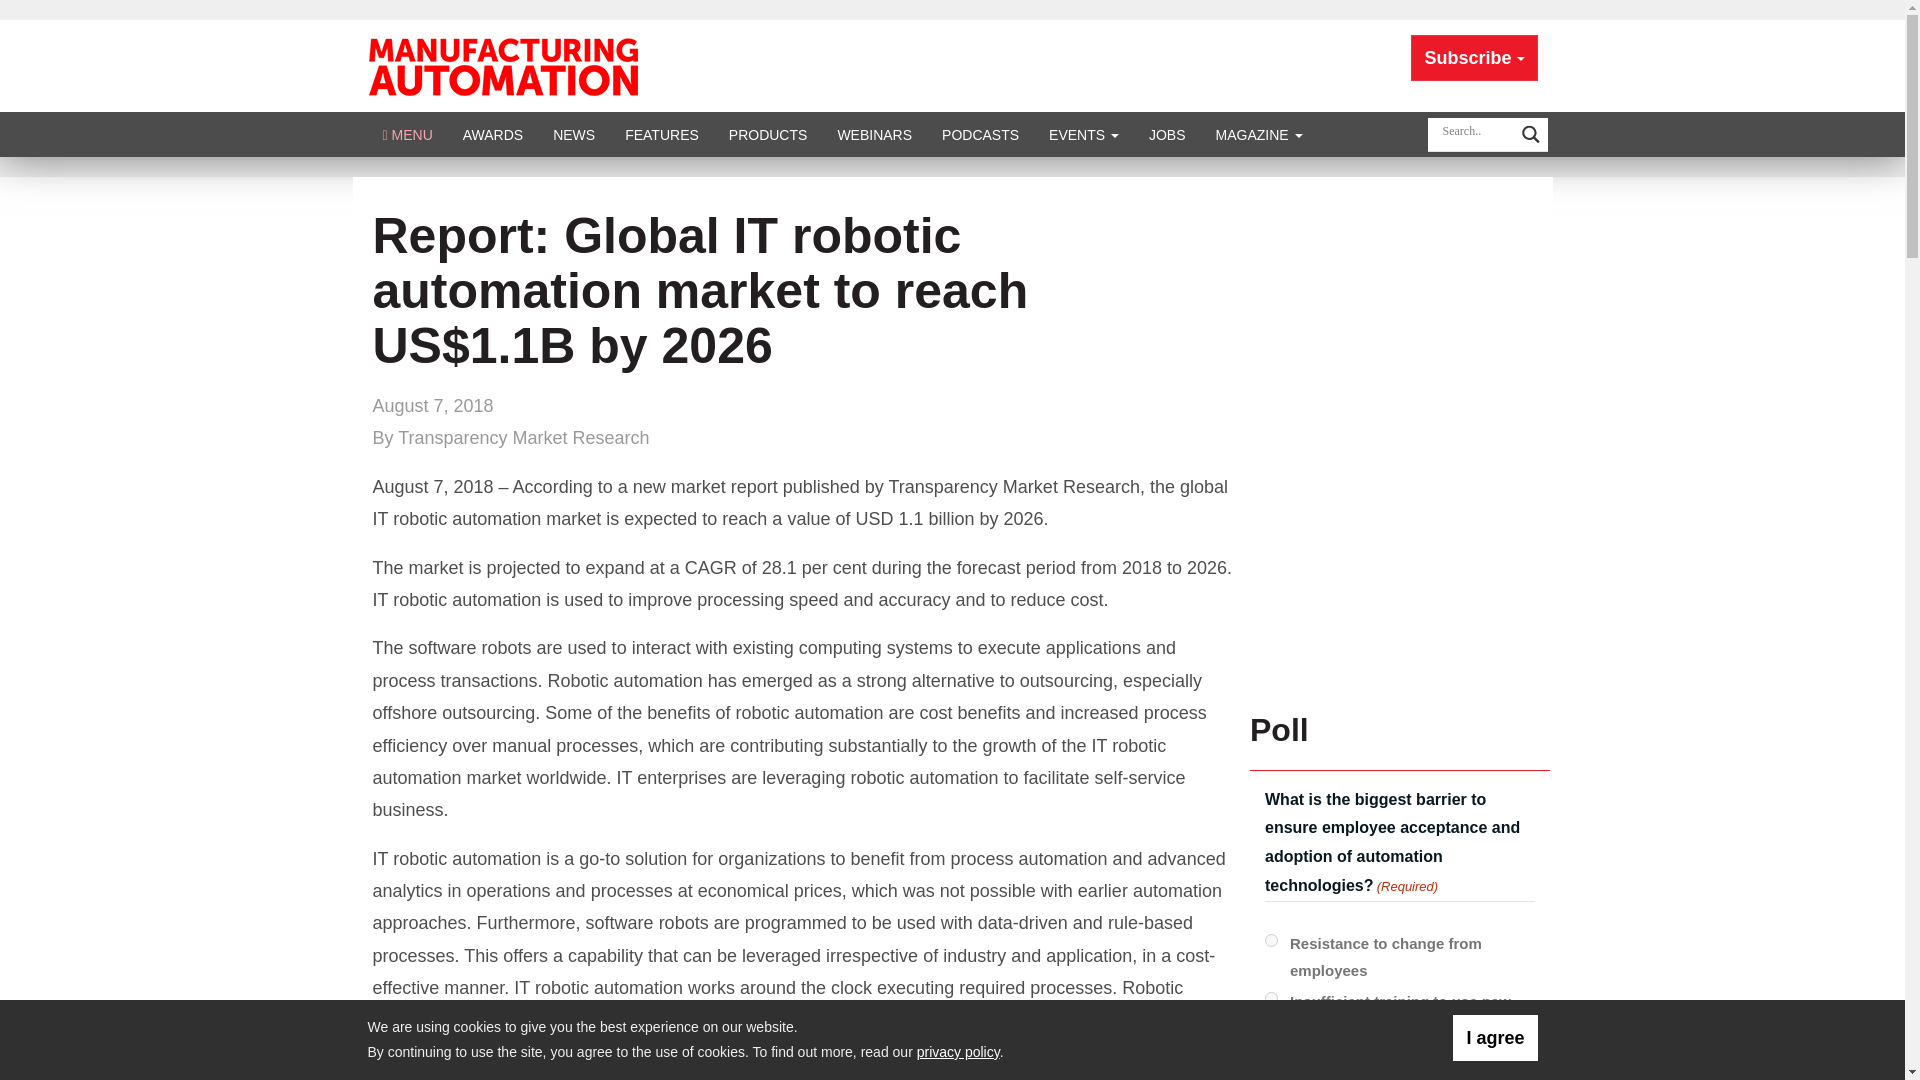 The width and height of the screenshot is (1920, 1080). What do you see at coordinates (574, 134) in the screenshot?
I see `NEWS` at bounding box center [574, 134].